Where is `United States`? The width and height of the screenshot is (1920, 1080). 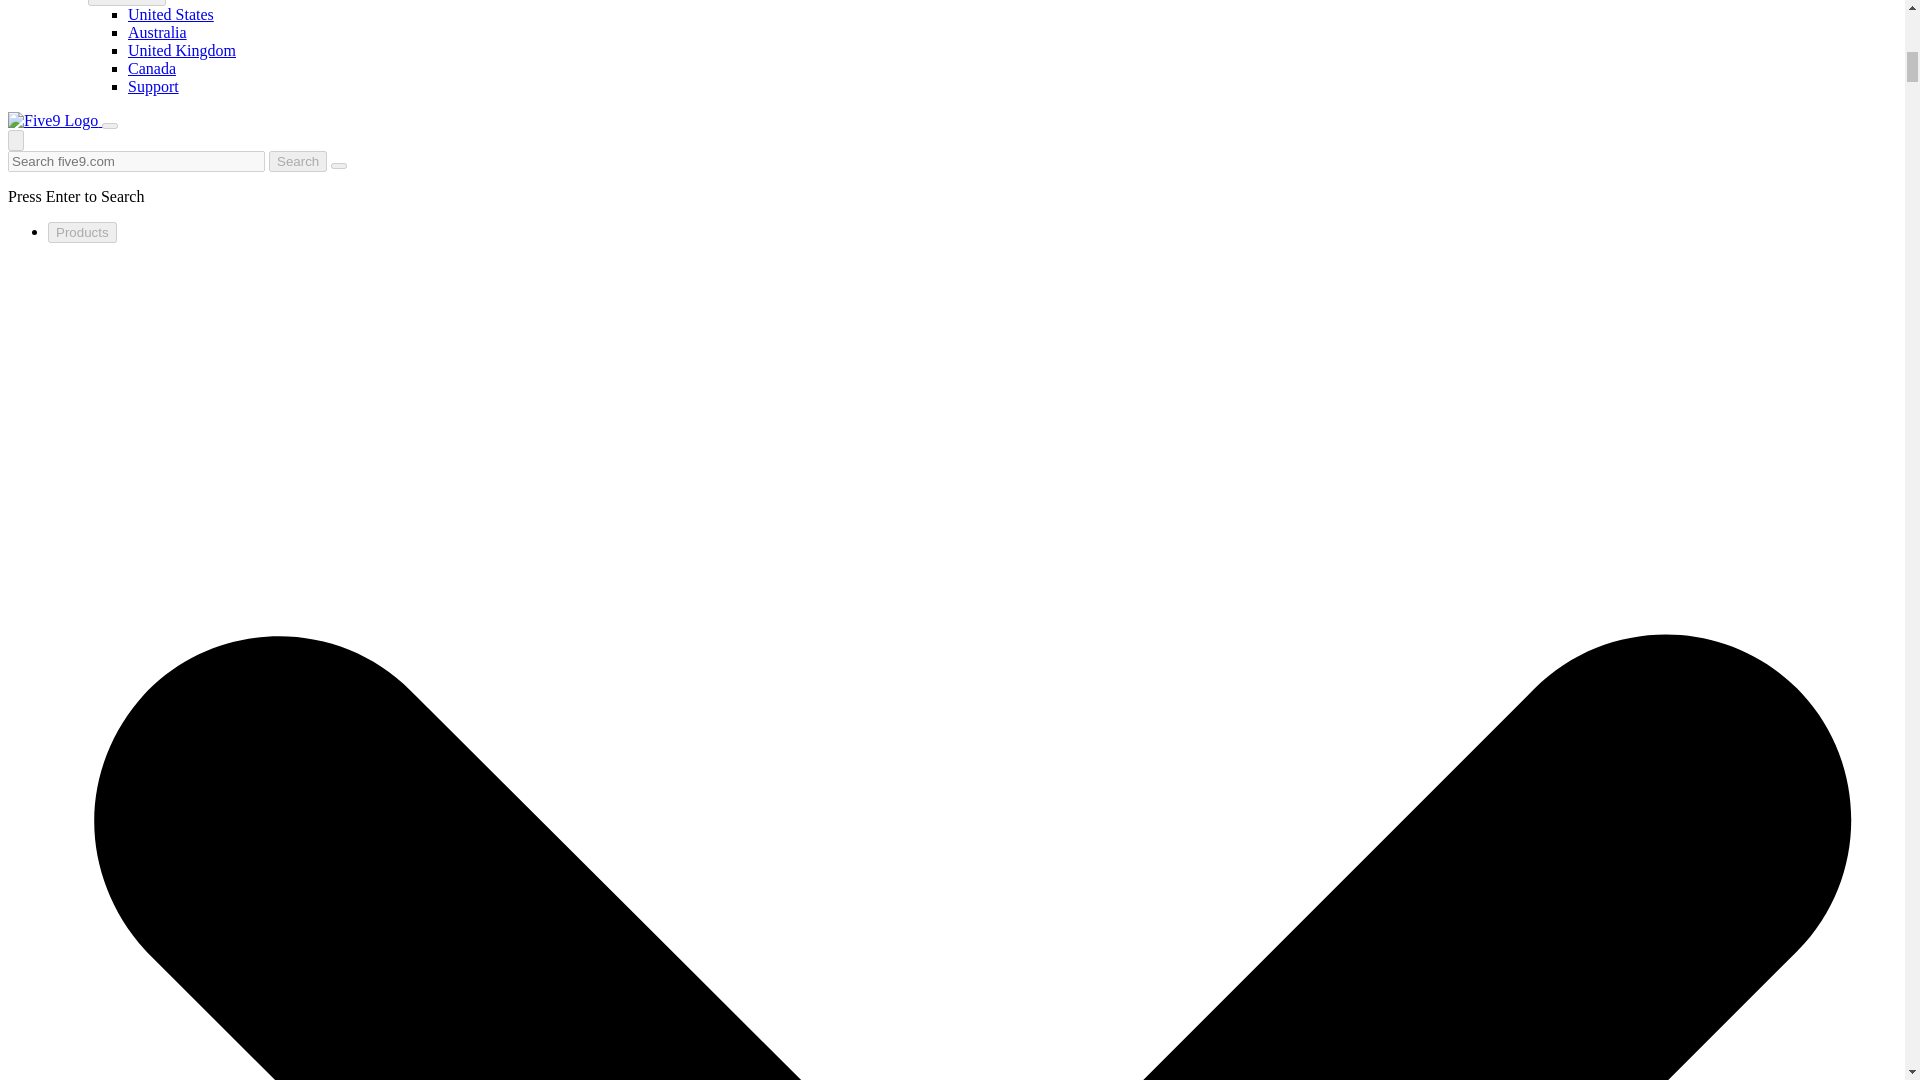
United States is located at coordinates (170, 14).